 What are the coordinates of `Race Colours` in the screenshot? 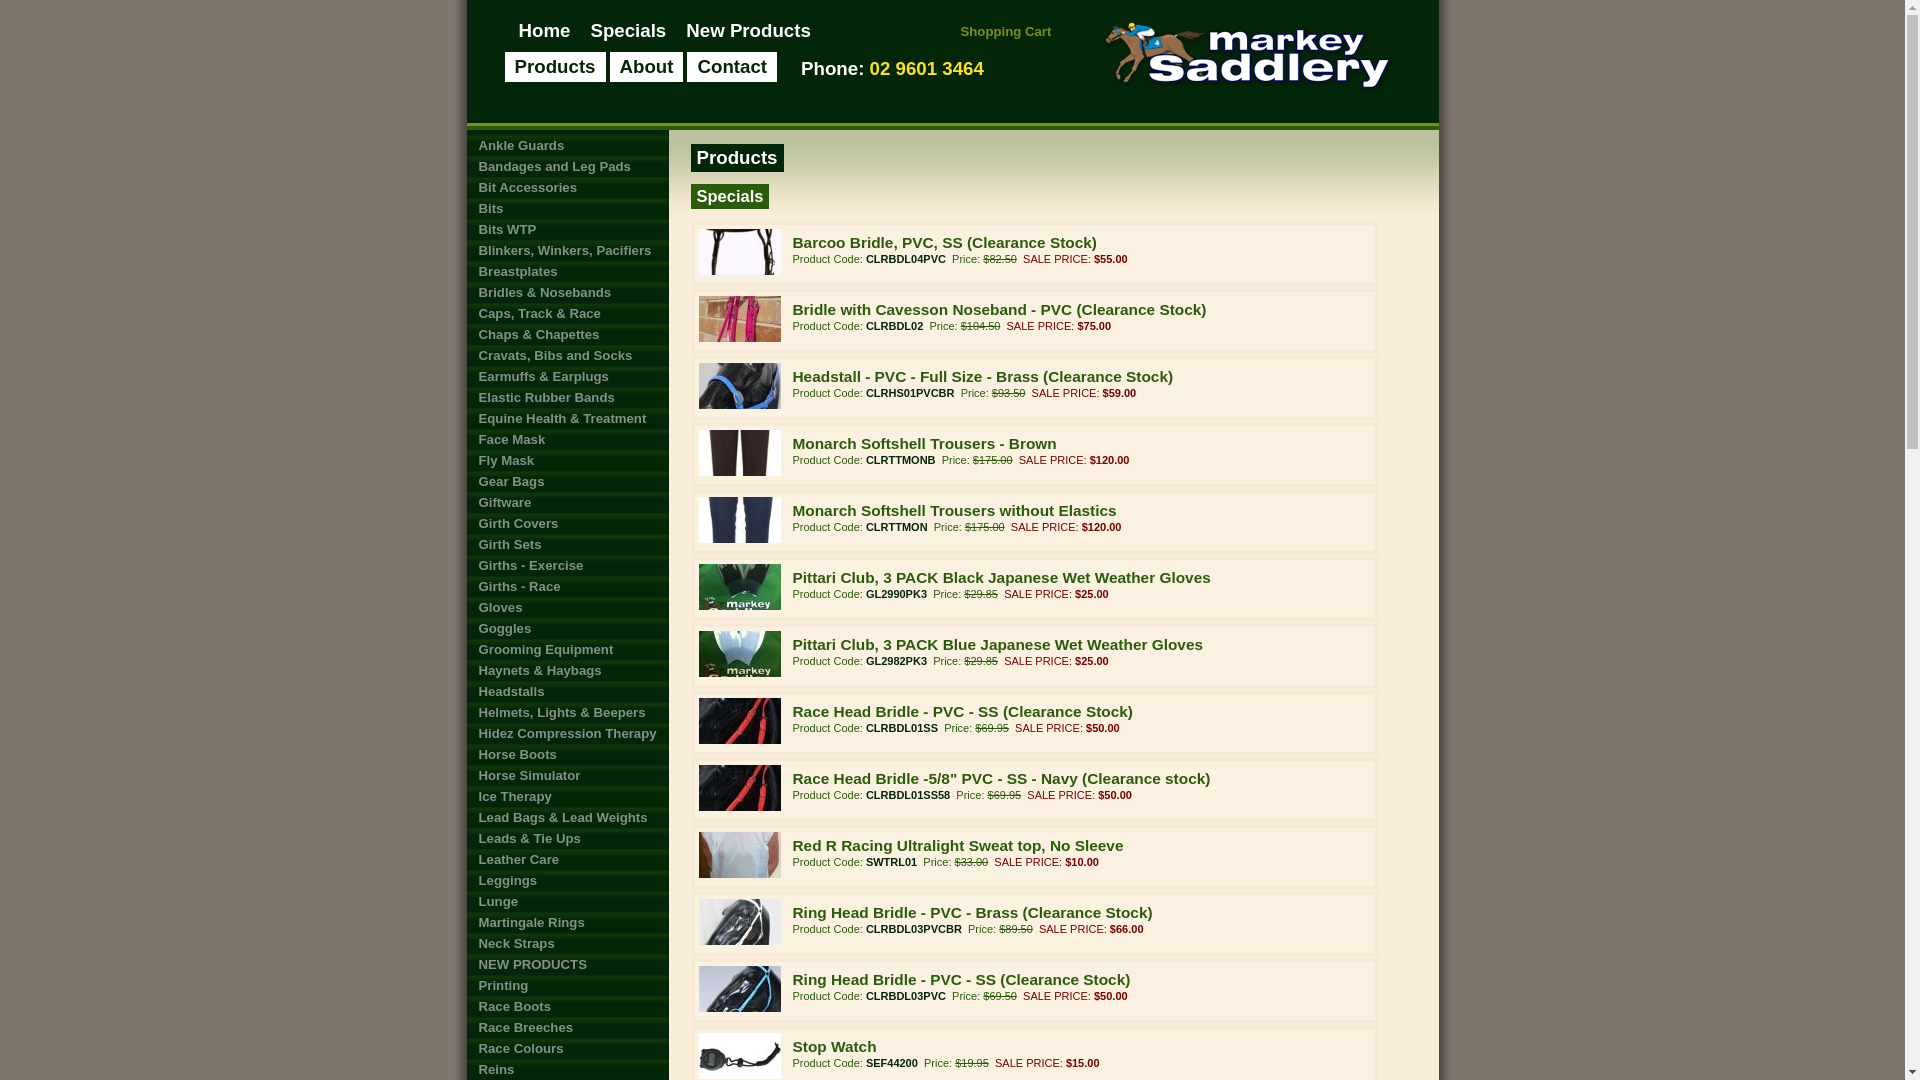 It's located at (567, 1048).